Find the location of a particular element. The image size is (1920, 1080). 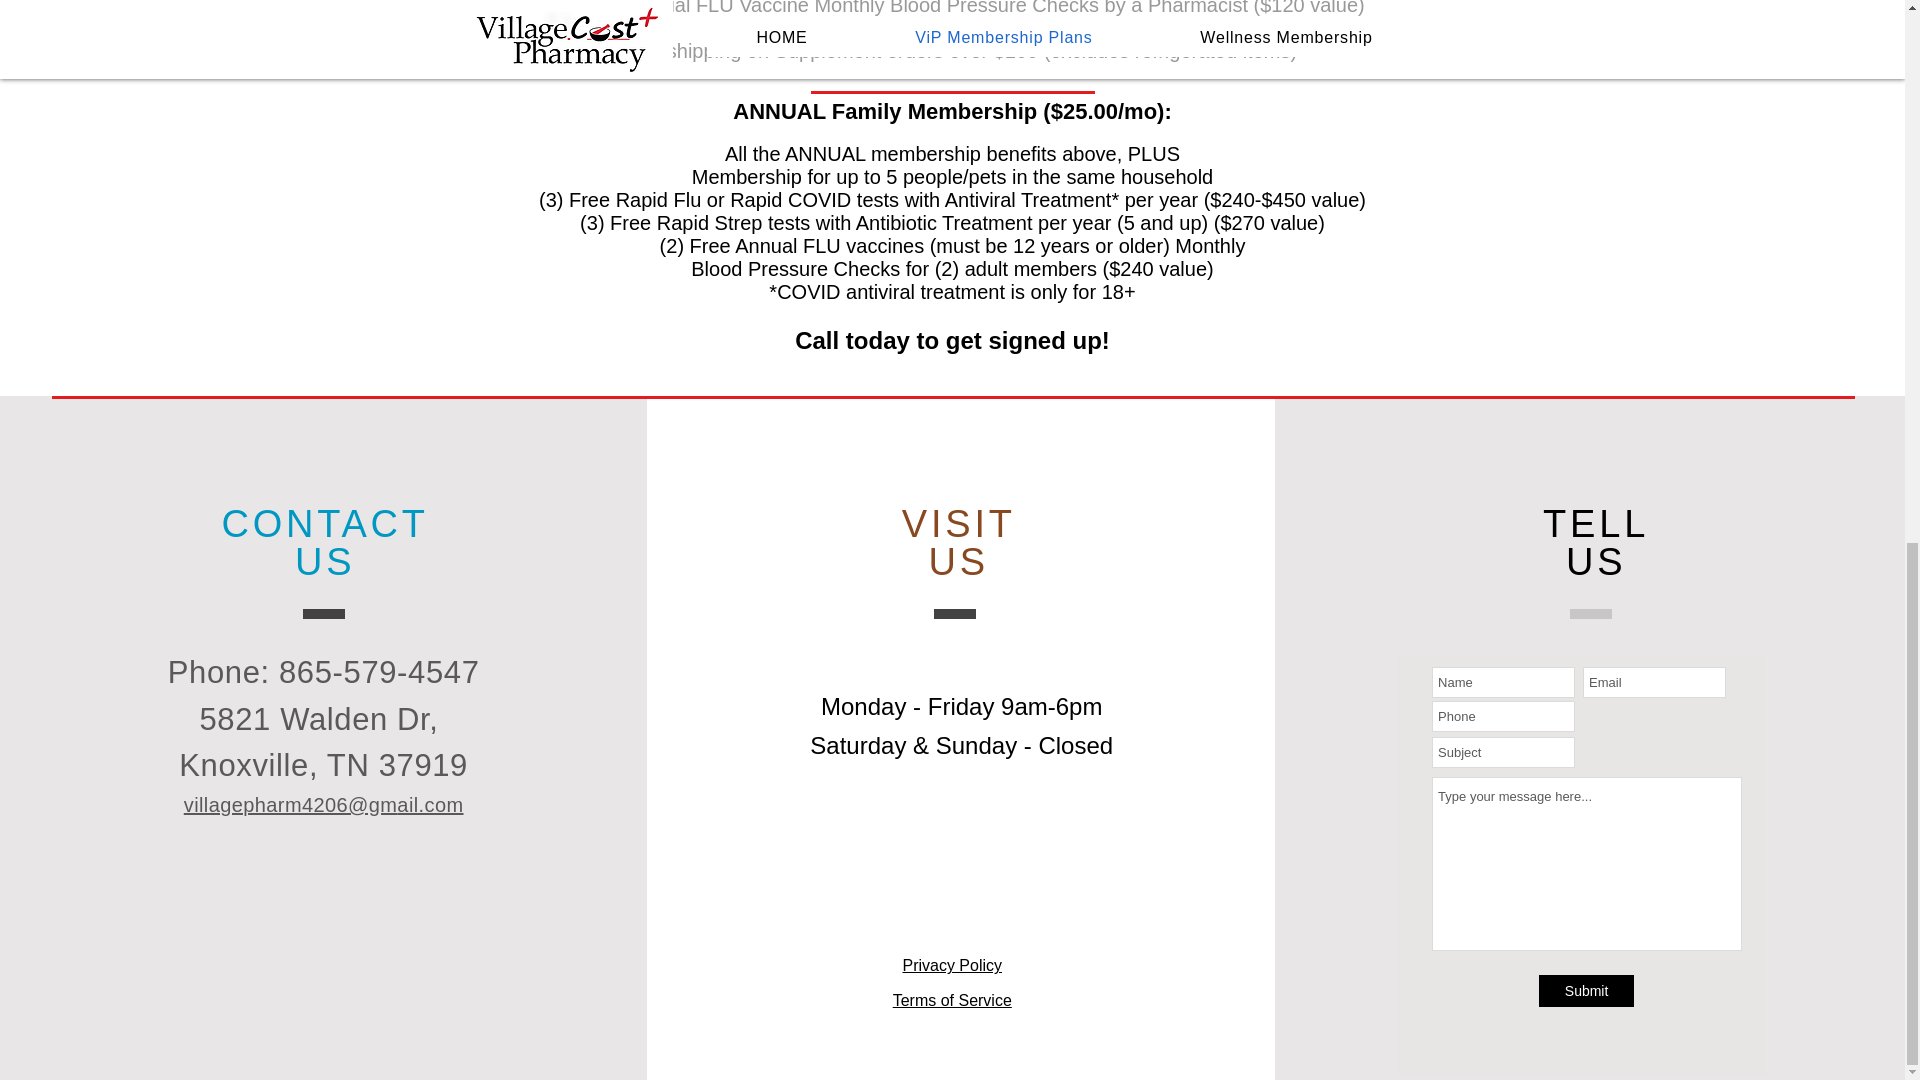

Submit is located at coordinates (1586, 990).